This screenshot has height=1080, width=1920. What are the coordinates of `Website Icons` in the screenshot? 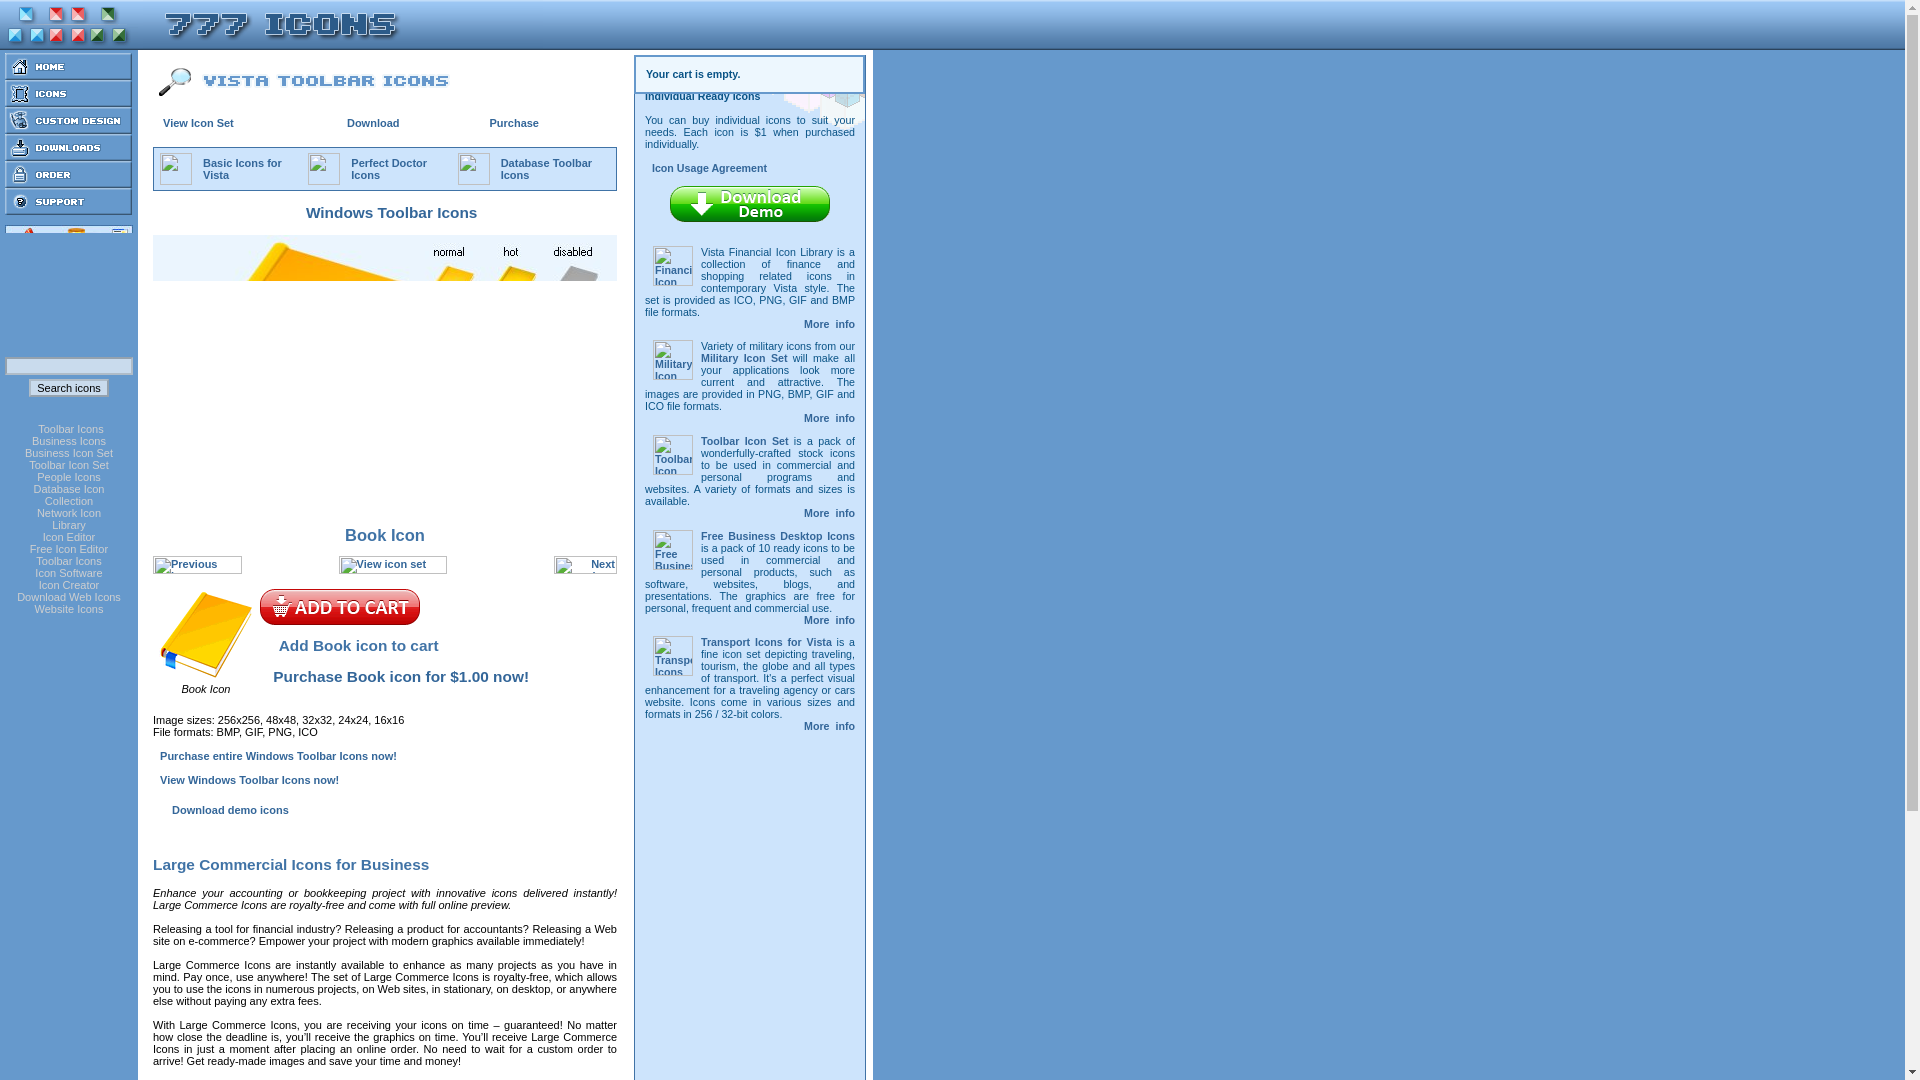 It's located at (68, 608).